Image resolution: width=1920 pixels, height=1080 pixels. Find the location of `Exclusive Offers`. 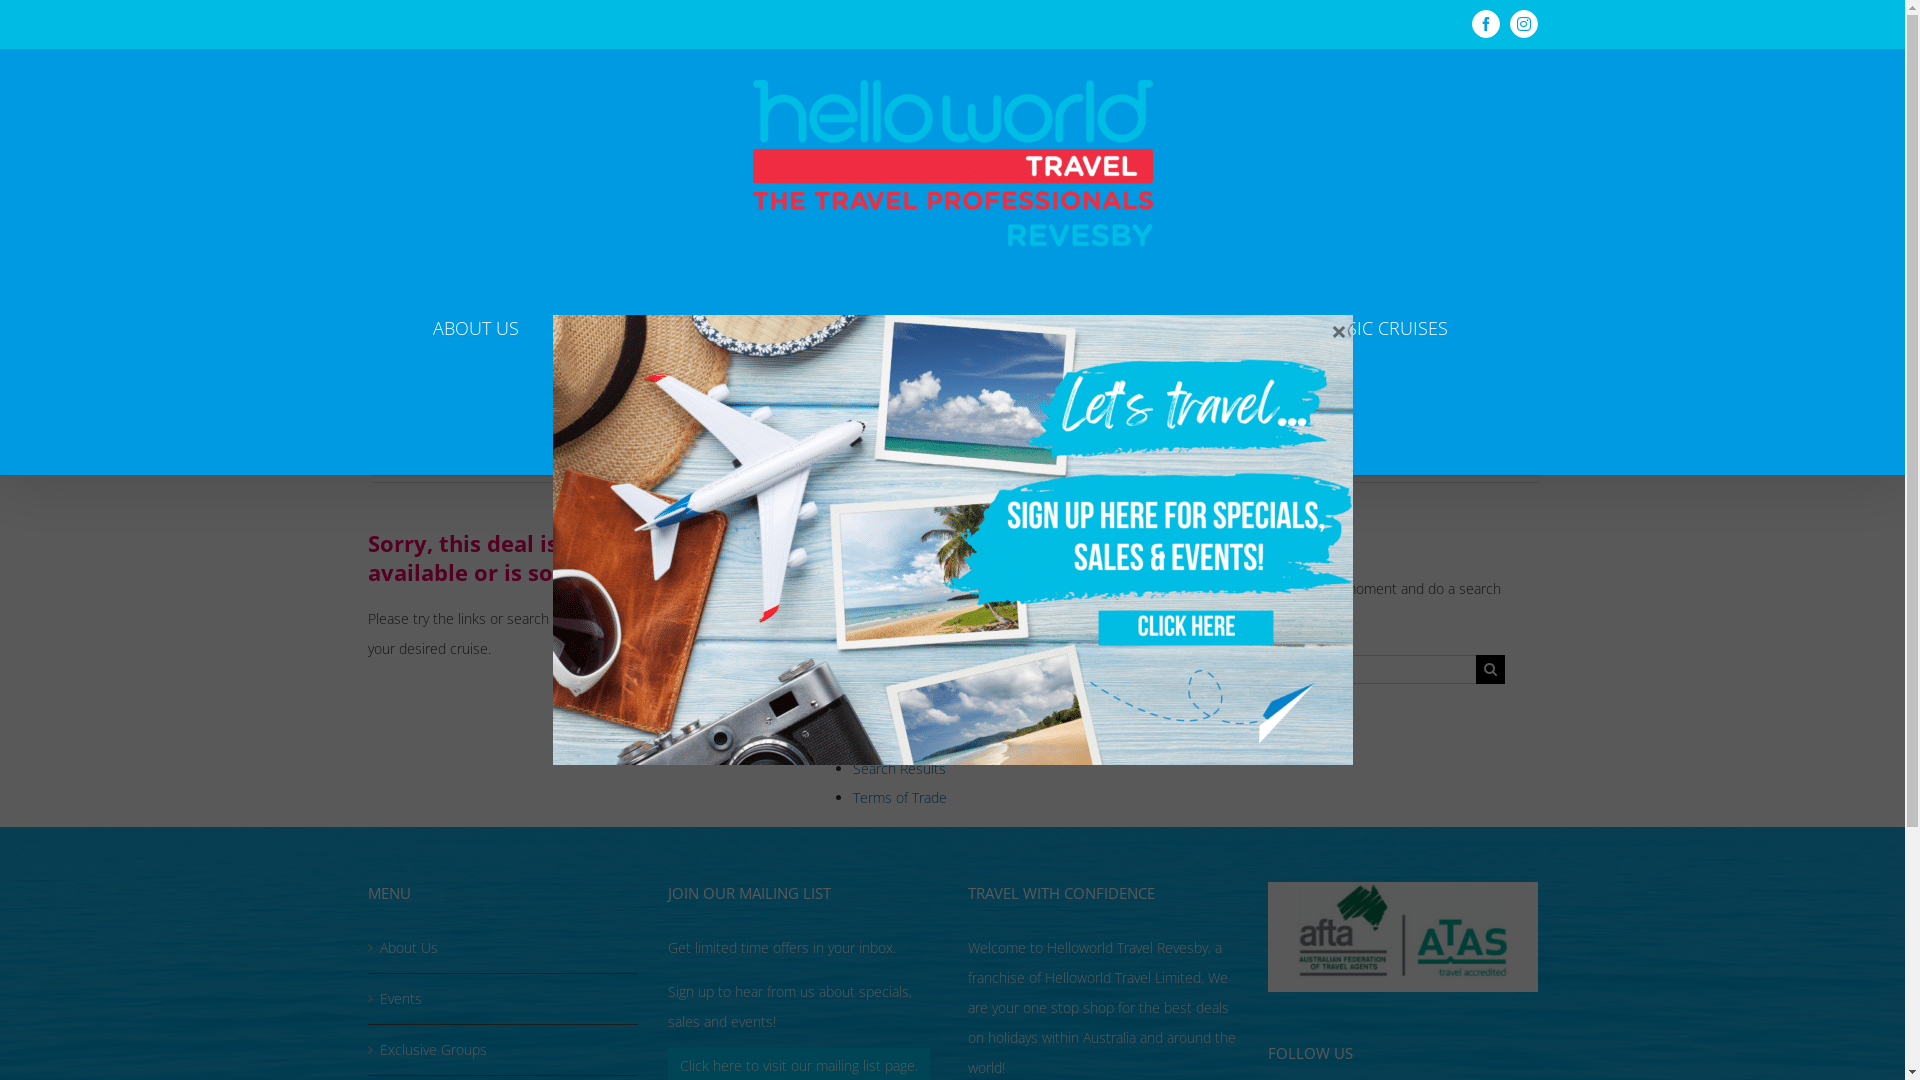

Exclusive Offers is located at coordinates (902, 678).